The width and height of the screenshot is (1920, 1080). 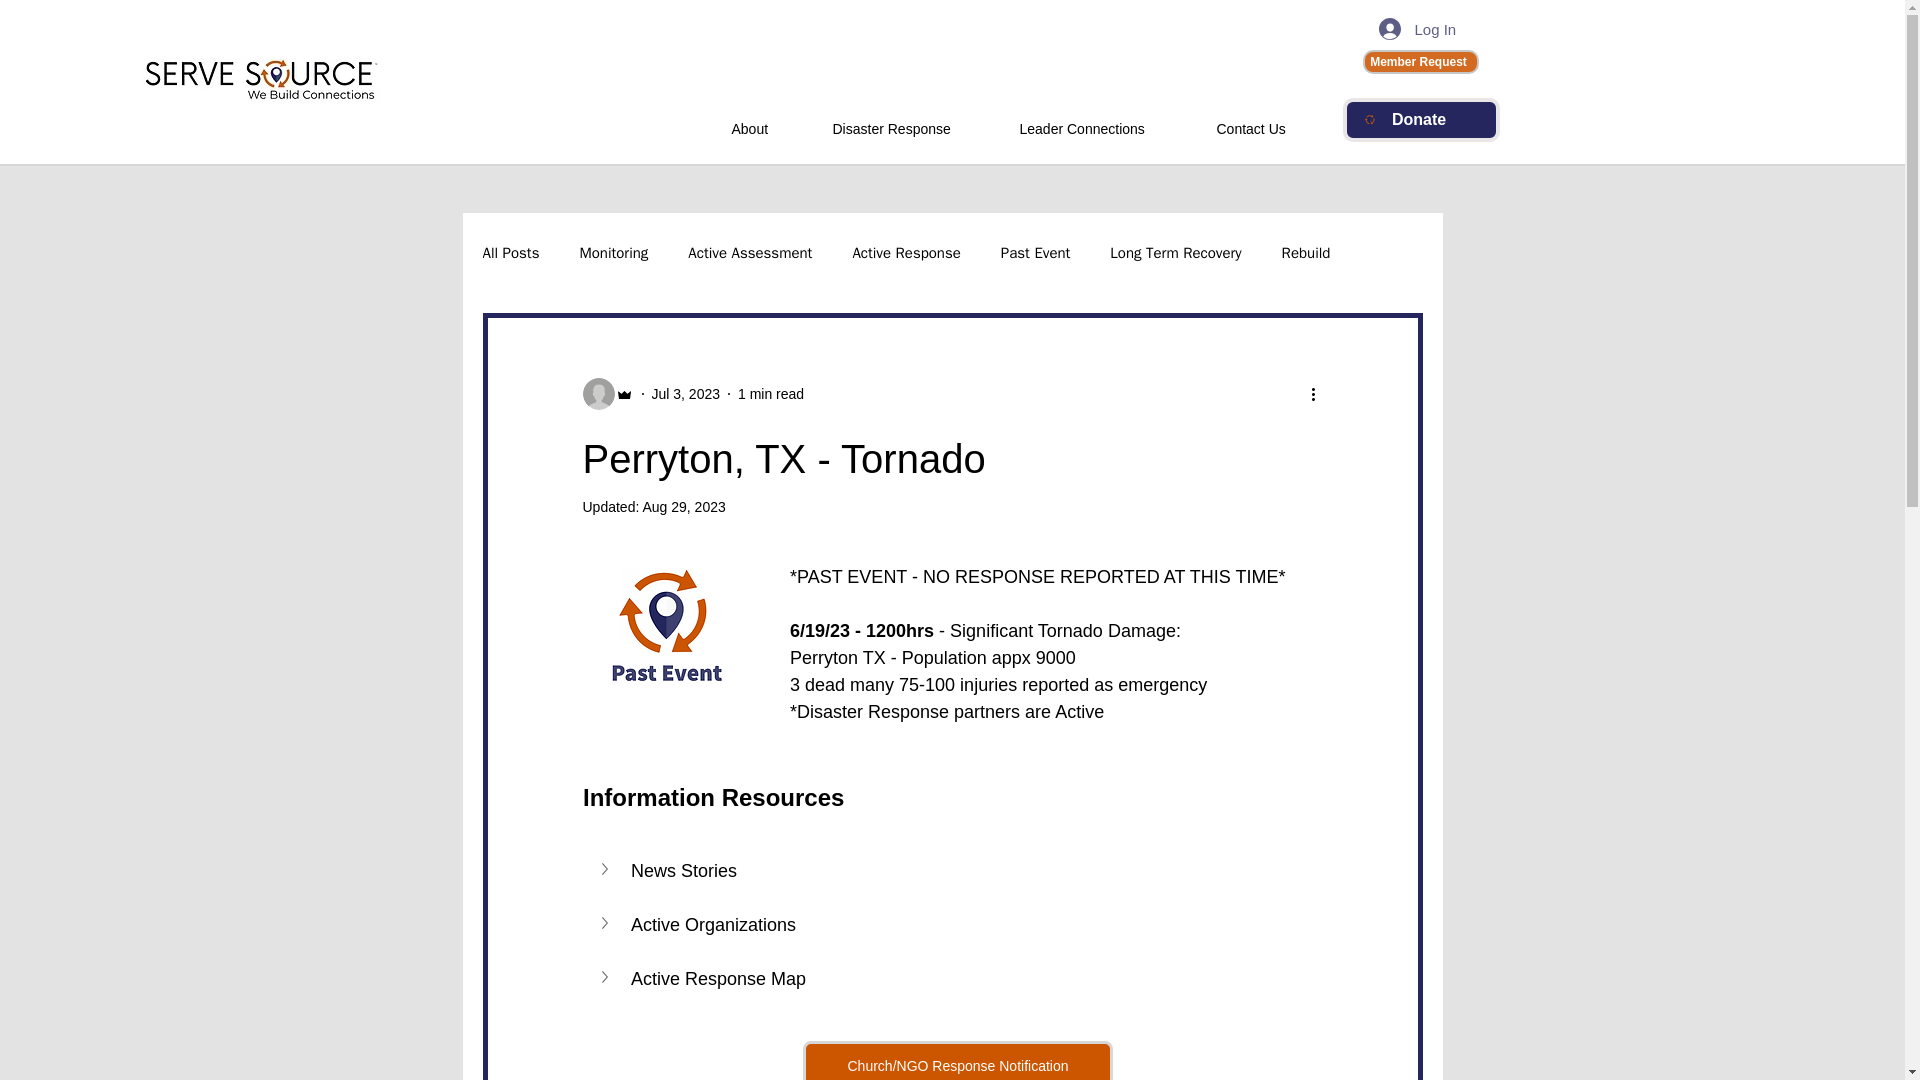 What do you see at coordinates (764, 120) in the screenshot?
I see `About` at bounding box center [764, 120].